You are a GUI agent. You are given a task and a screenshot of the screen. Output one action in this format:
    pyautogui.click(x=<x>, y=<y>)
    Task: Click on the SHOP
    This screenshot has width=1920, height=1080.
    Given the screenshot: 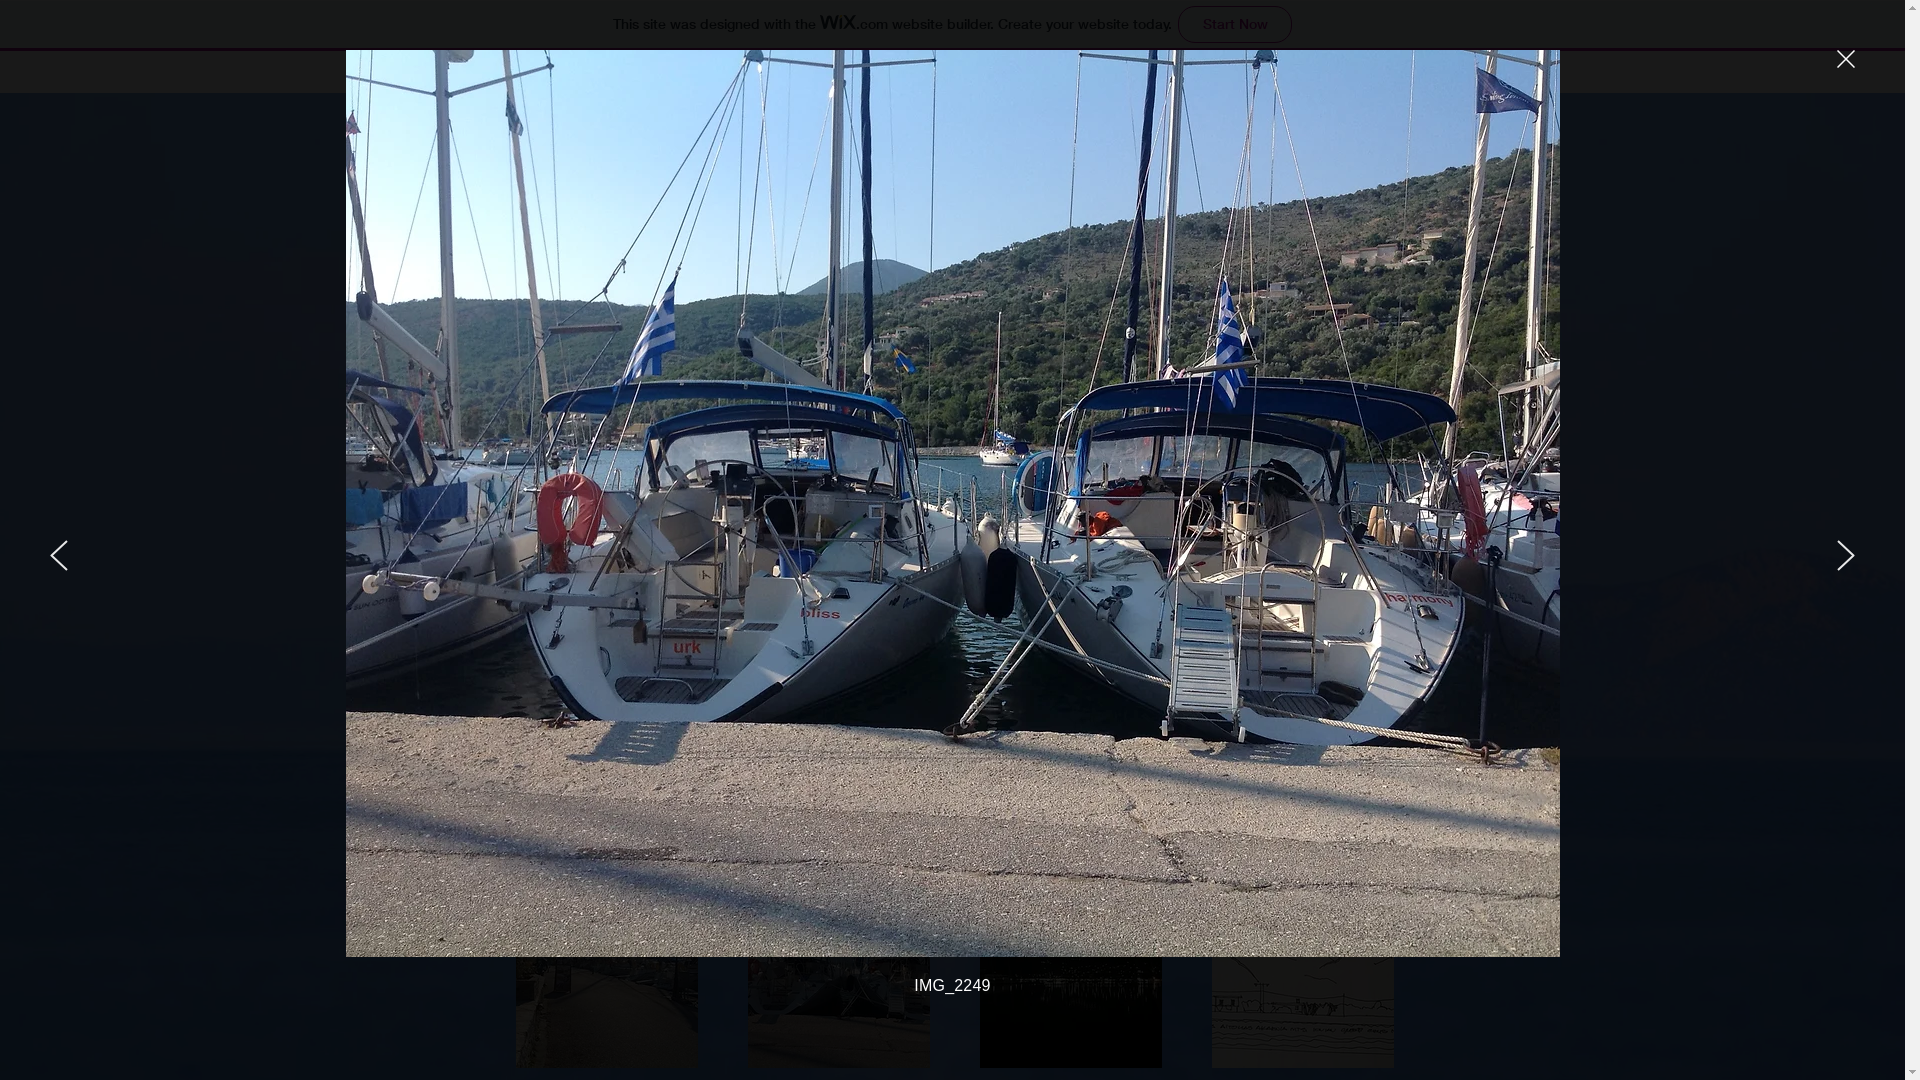 What is the action you would take?
    pyautogui.click(x=1302, y=78)
    